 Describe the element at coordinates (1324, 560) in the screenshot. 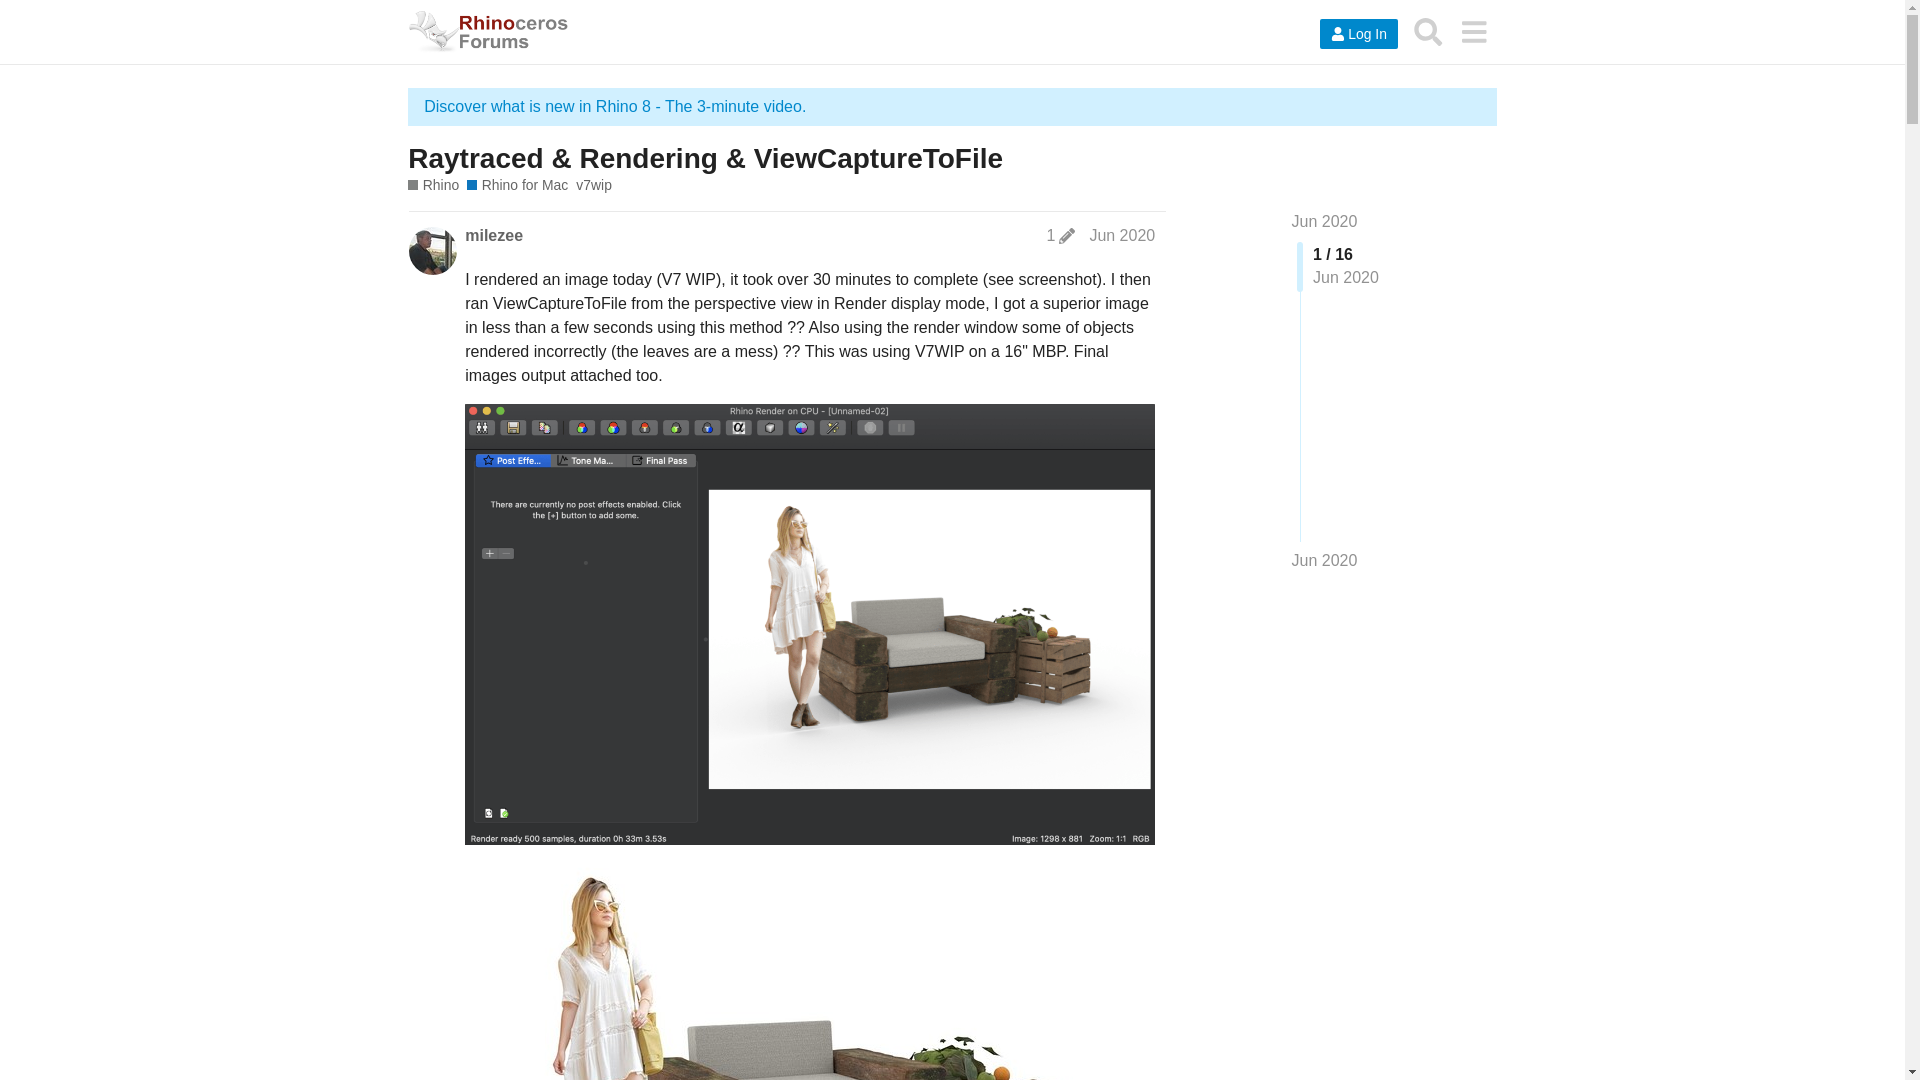

I see `Jump to the last post` at that location.